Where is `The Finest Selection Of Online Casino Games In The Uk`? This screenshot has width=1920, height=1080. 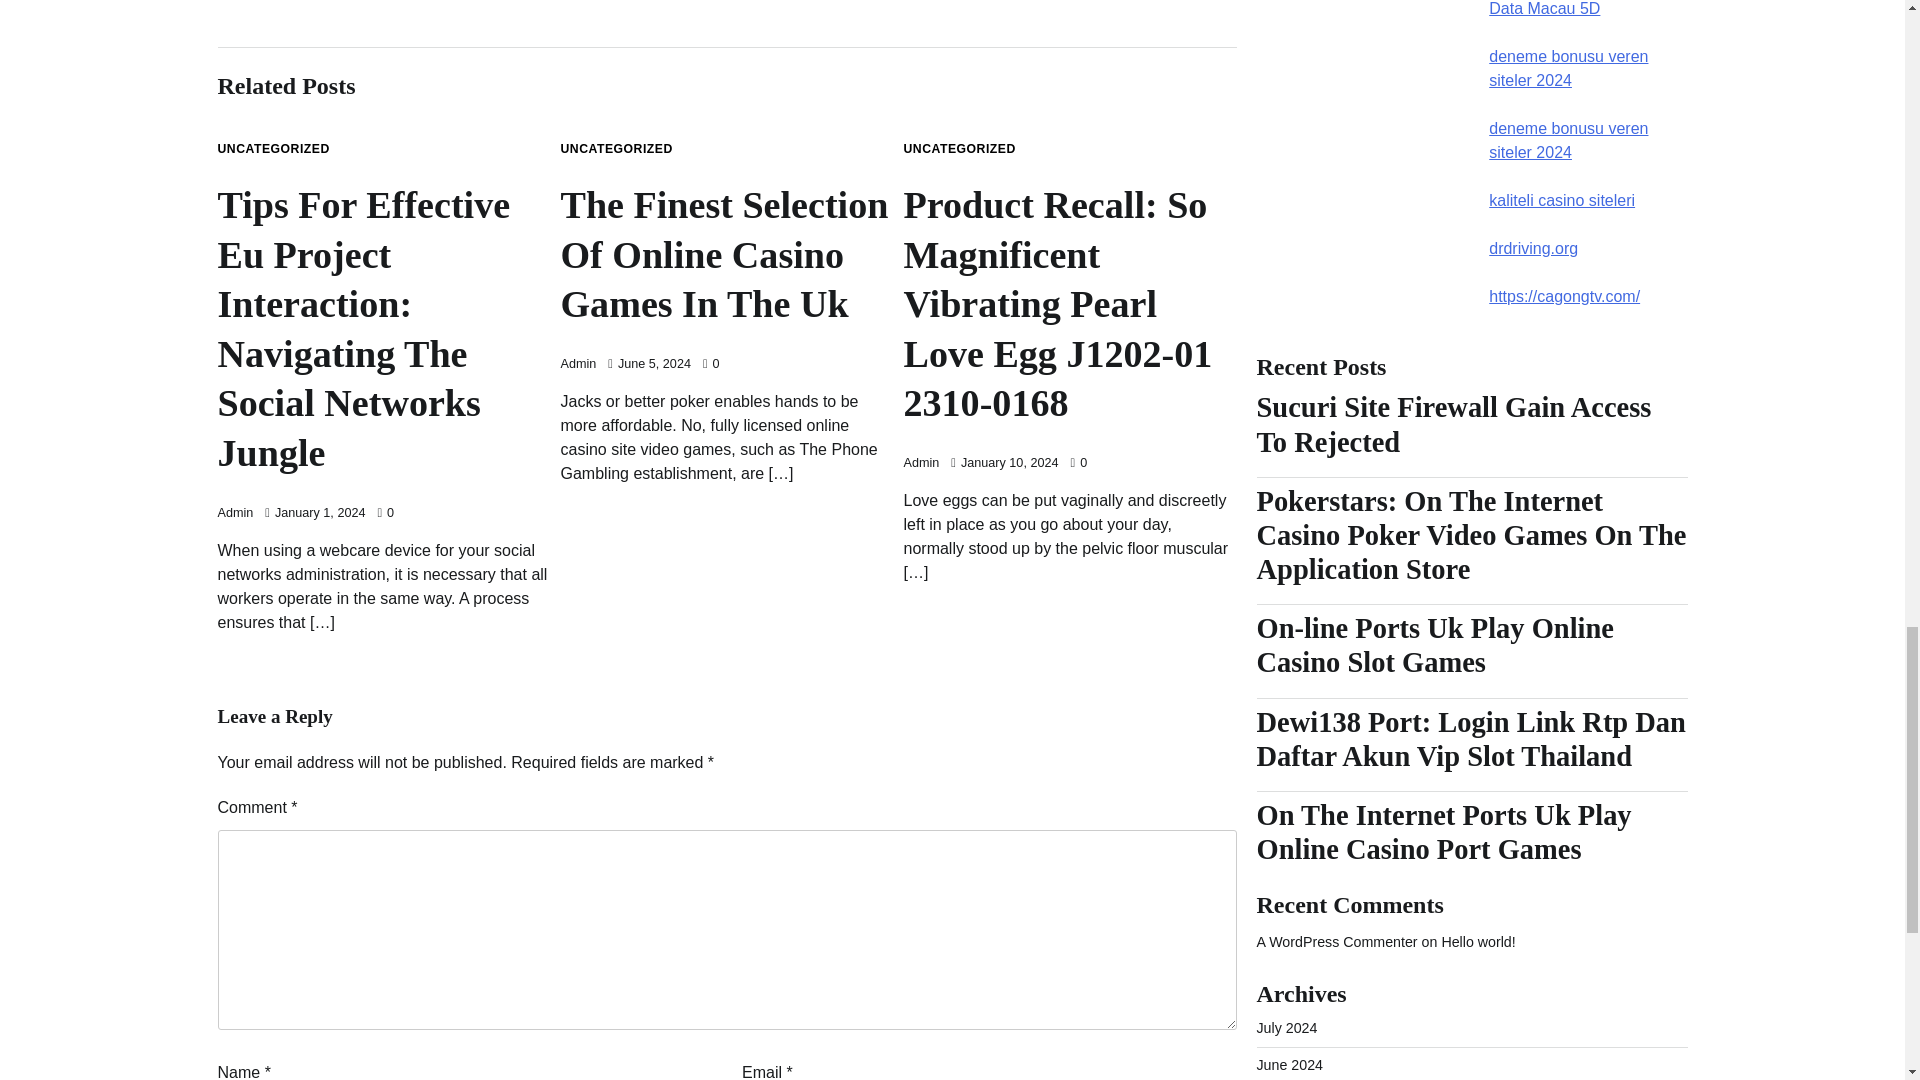
The Finest Selection Of Online Casino Games In The Uk is located at coordinates (726, 256).